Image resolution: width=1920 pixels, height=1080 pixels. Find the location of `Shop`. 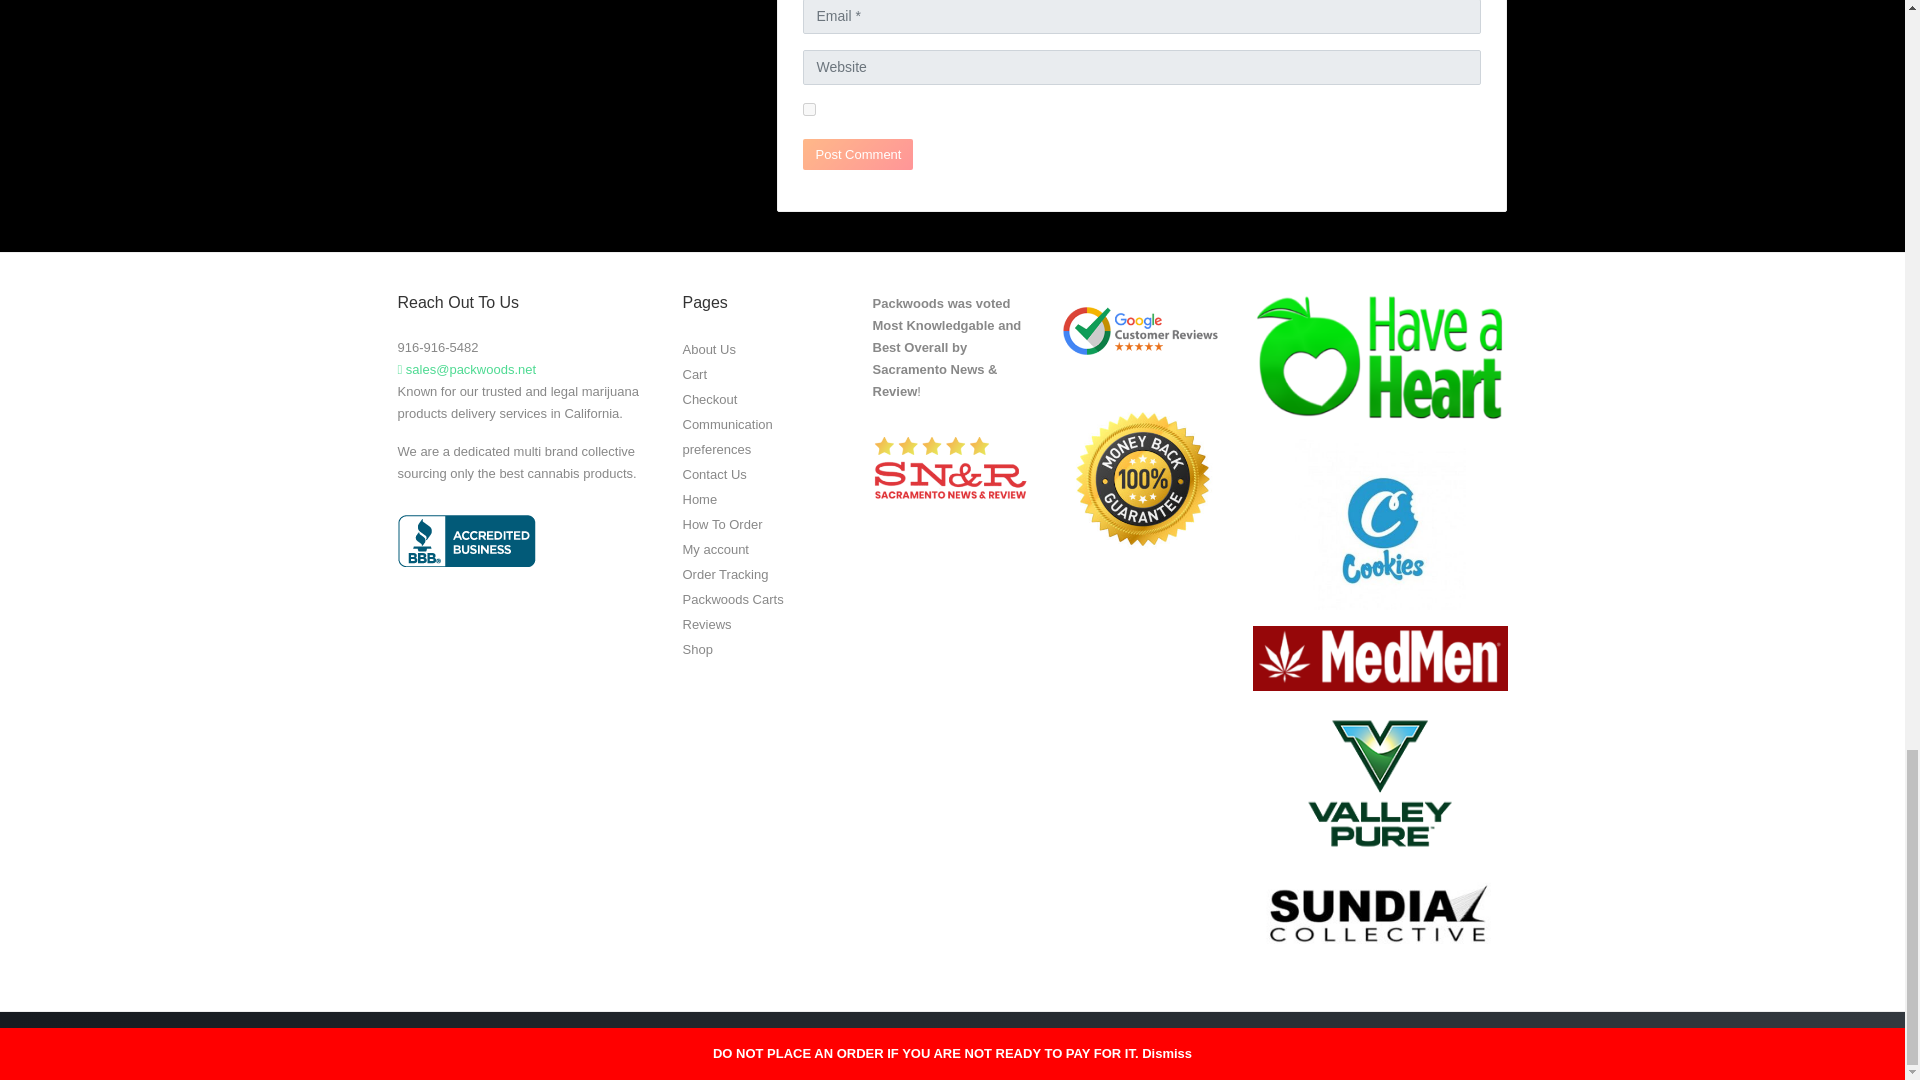

Shop is located at coordinates (696, 648).